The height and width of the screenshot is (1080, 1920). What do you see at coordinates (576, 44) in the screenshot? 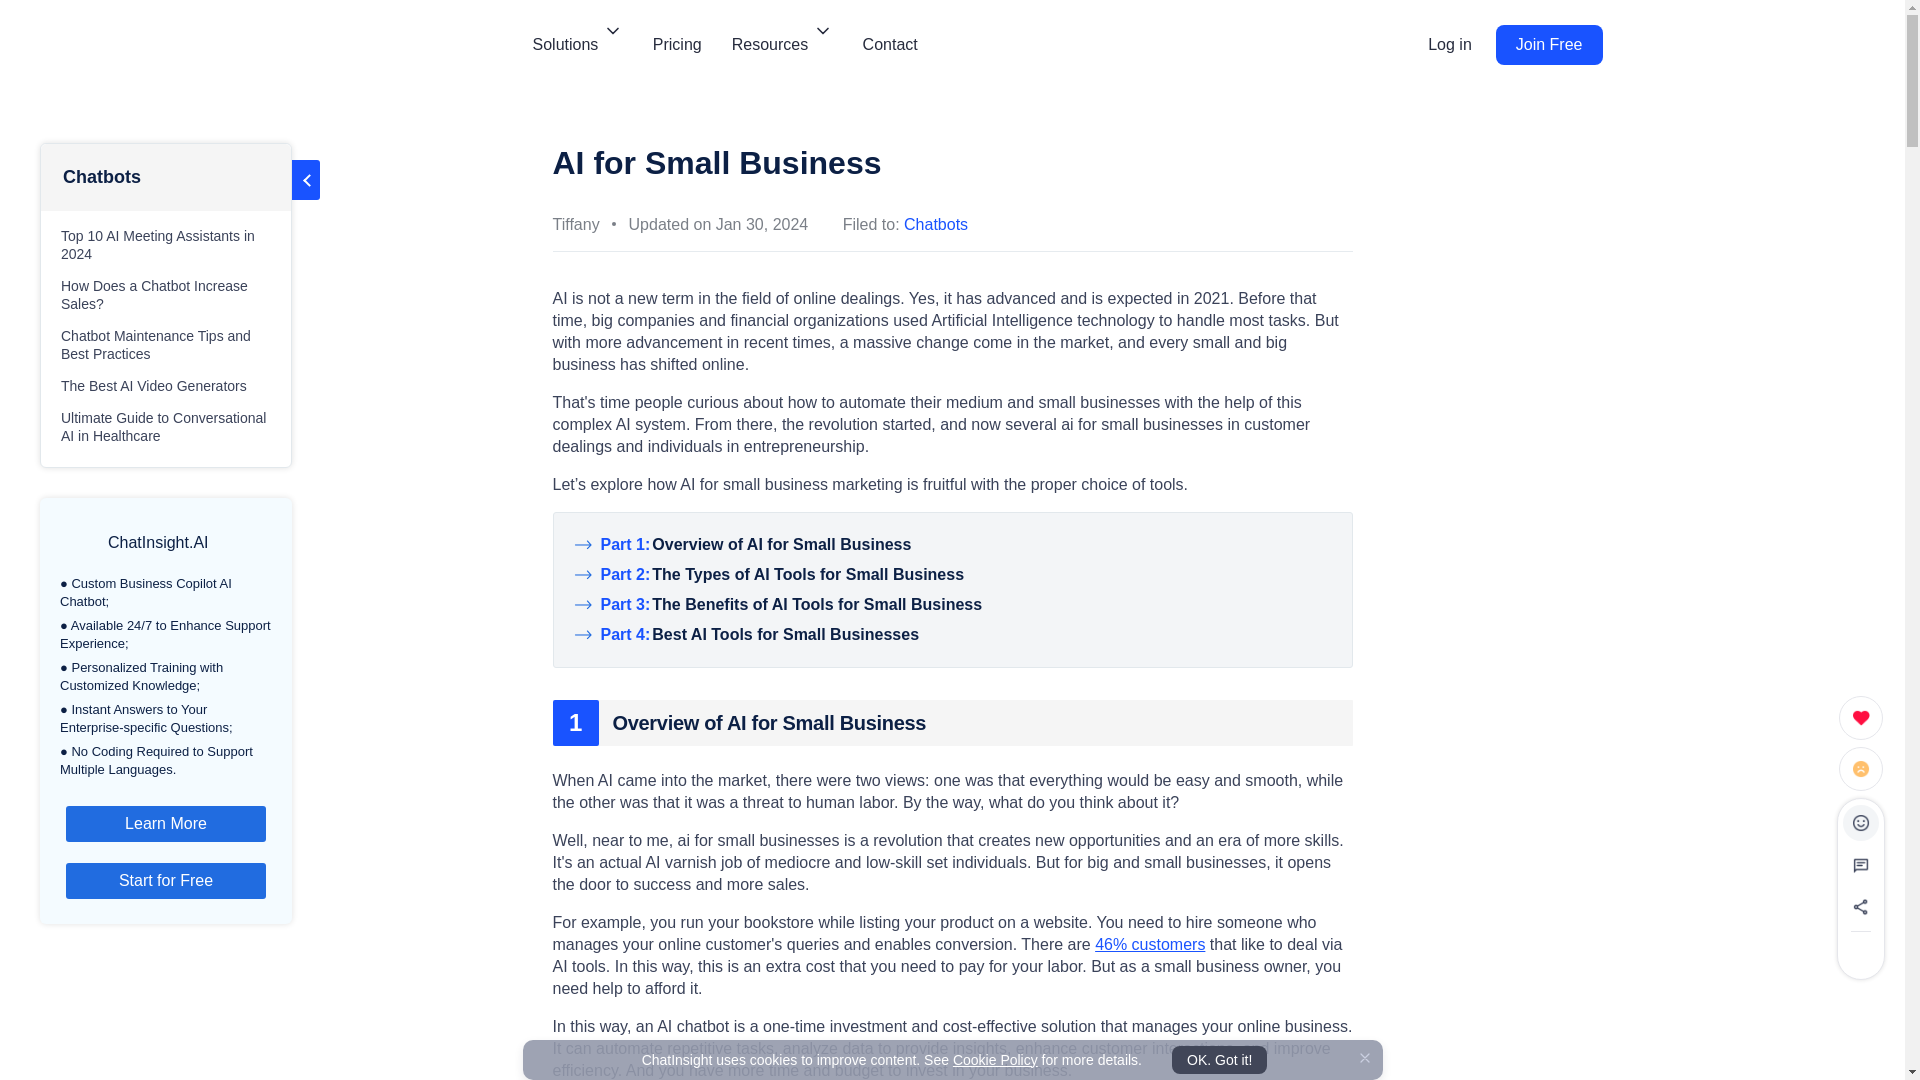
I see `Solutions` at bounding box center [576, 44].